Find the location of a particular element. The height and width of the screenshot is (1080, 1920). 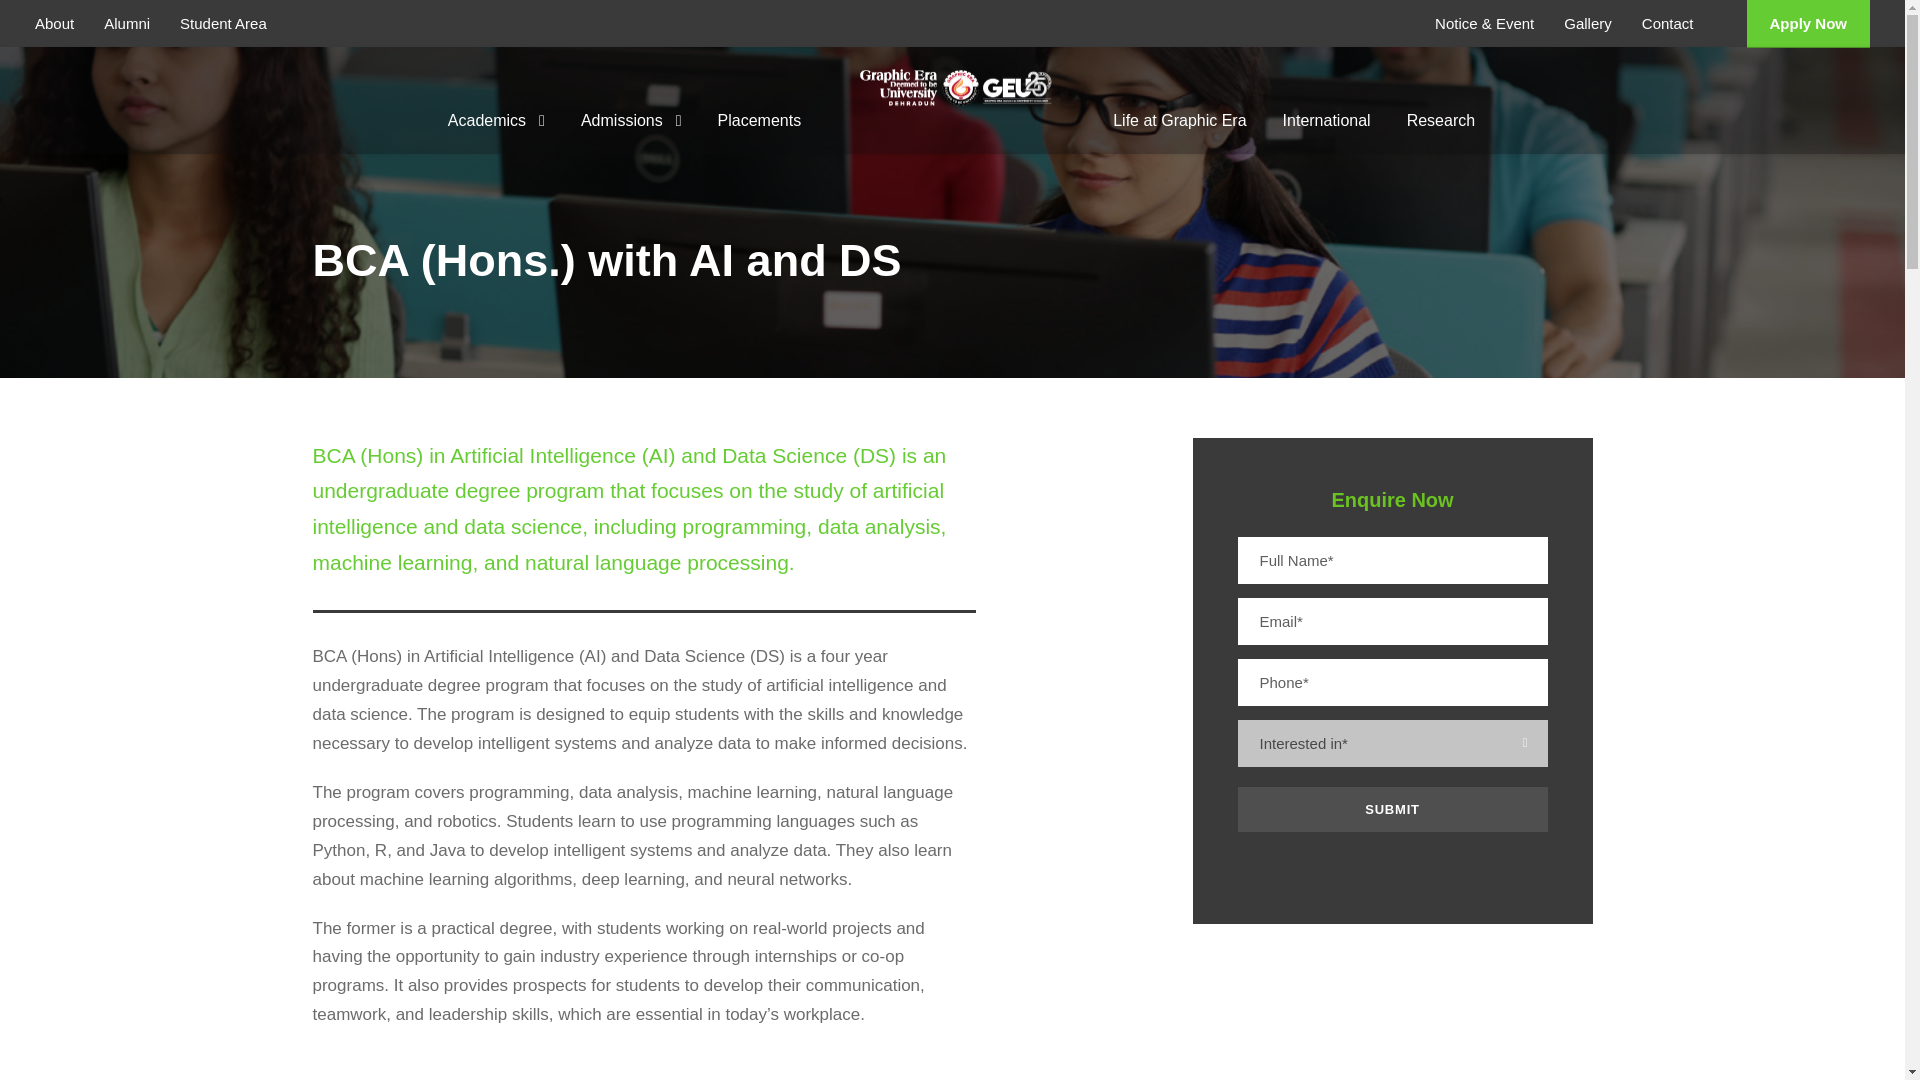

Academics is located at coordinates (496, 109).